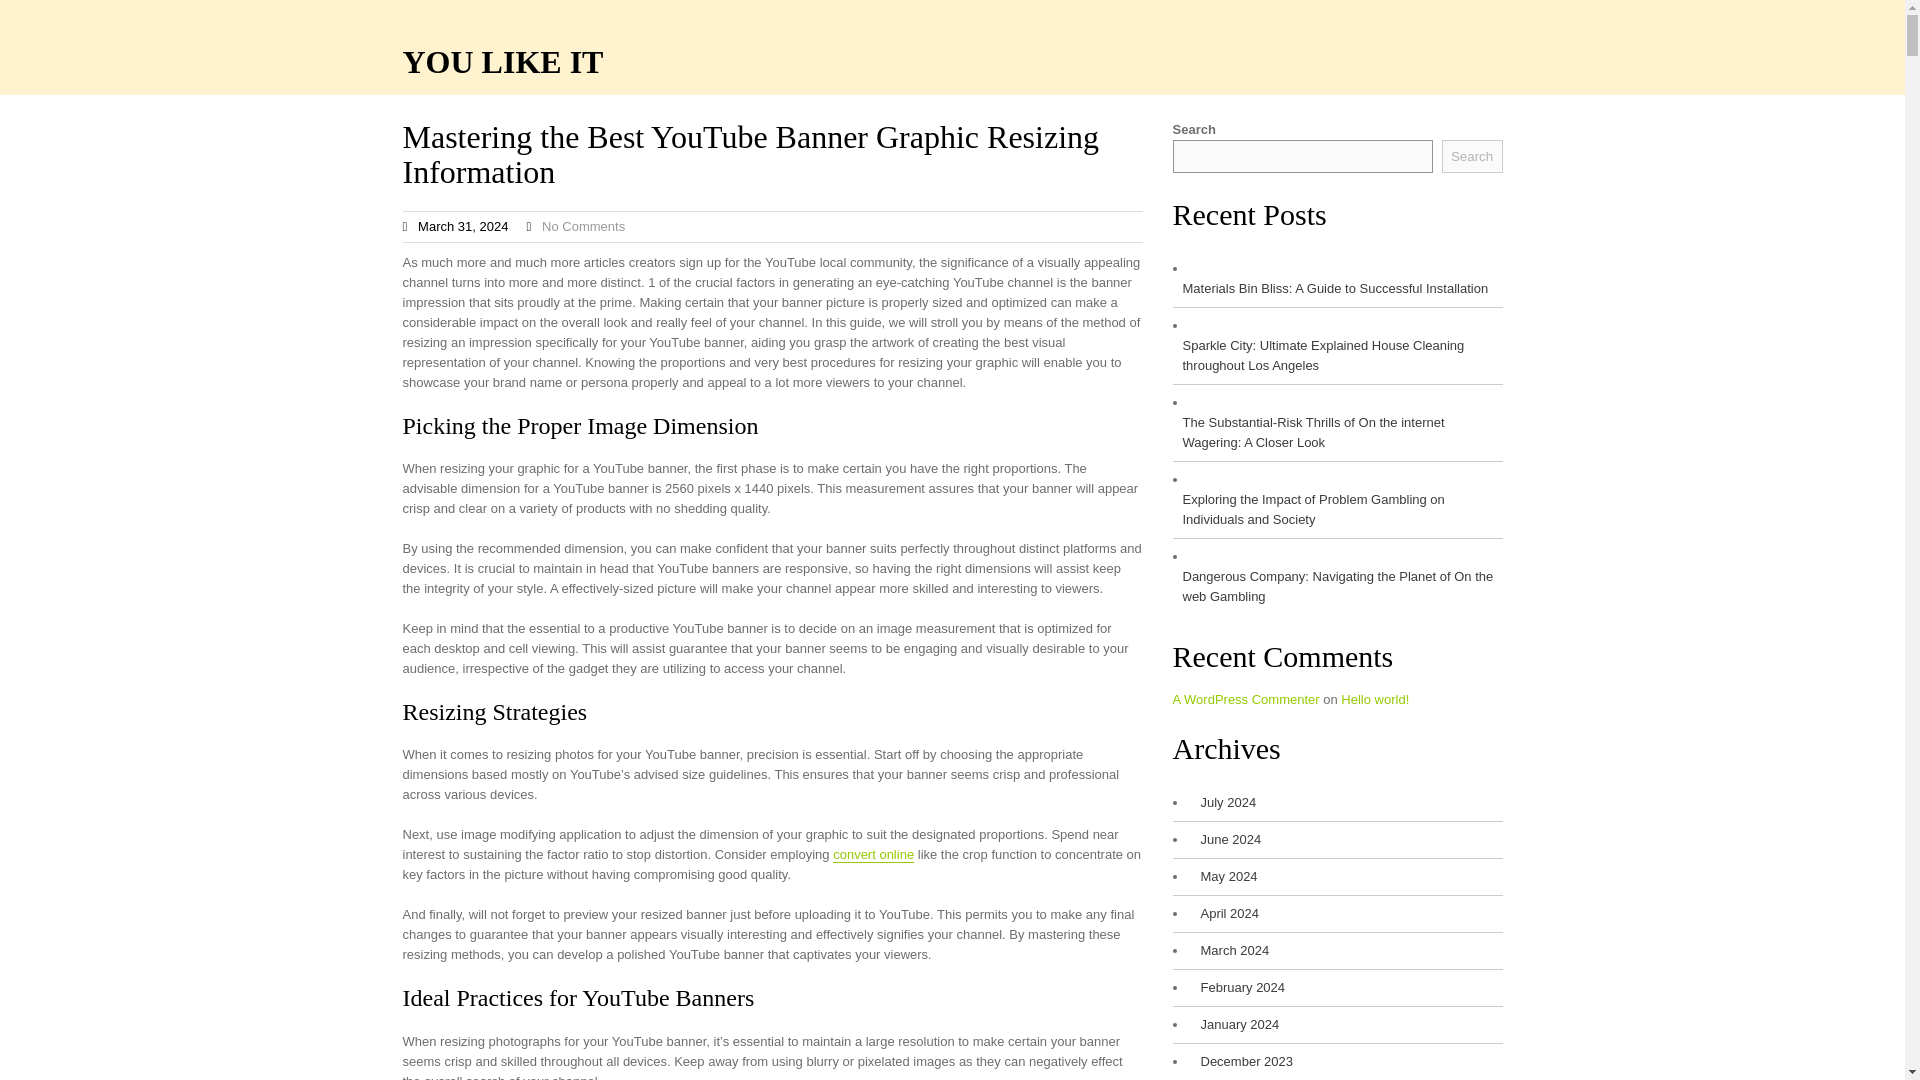 The image size is (1920, 1080). I want to click on June 2024, so click(1226, 840).